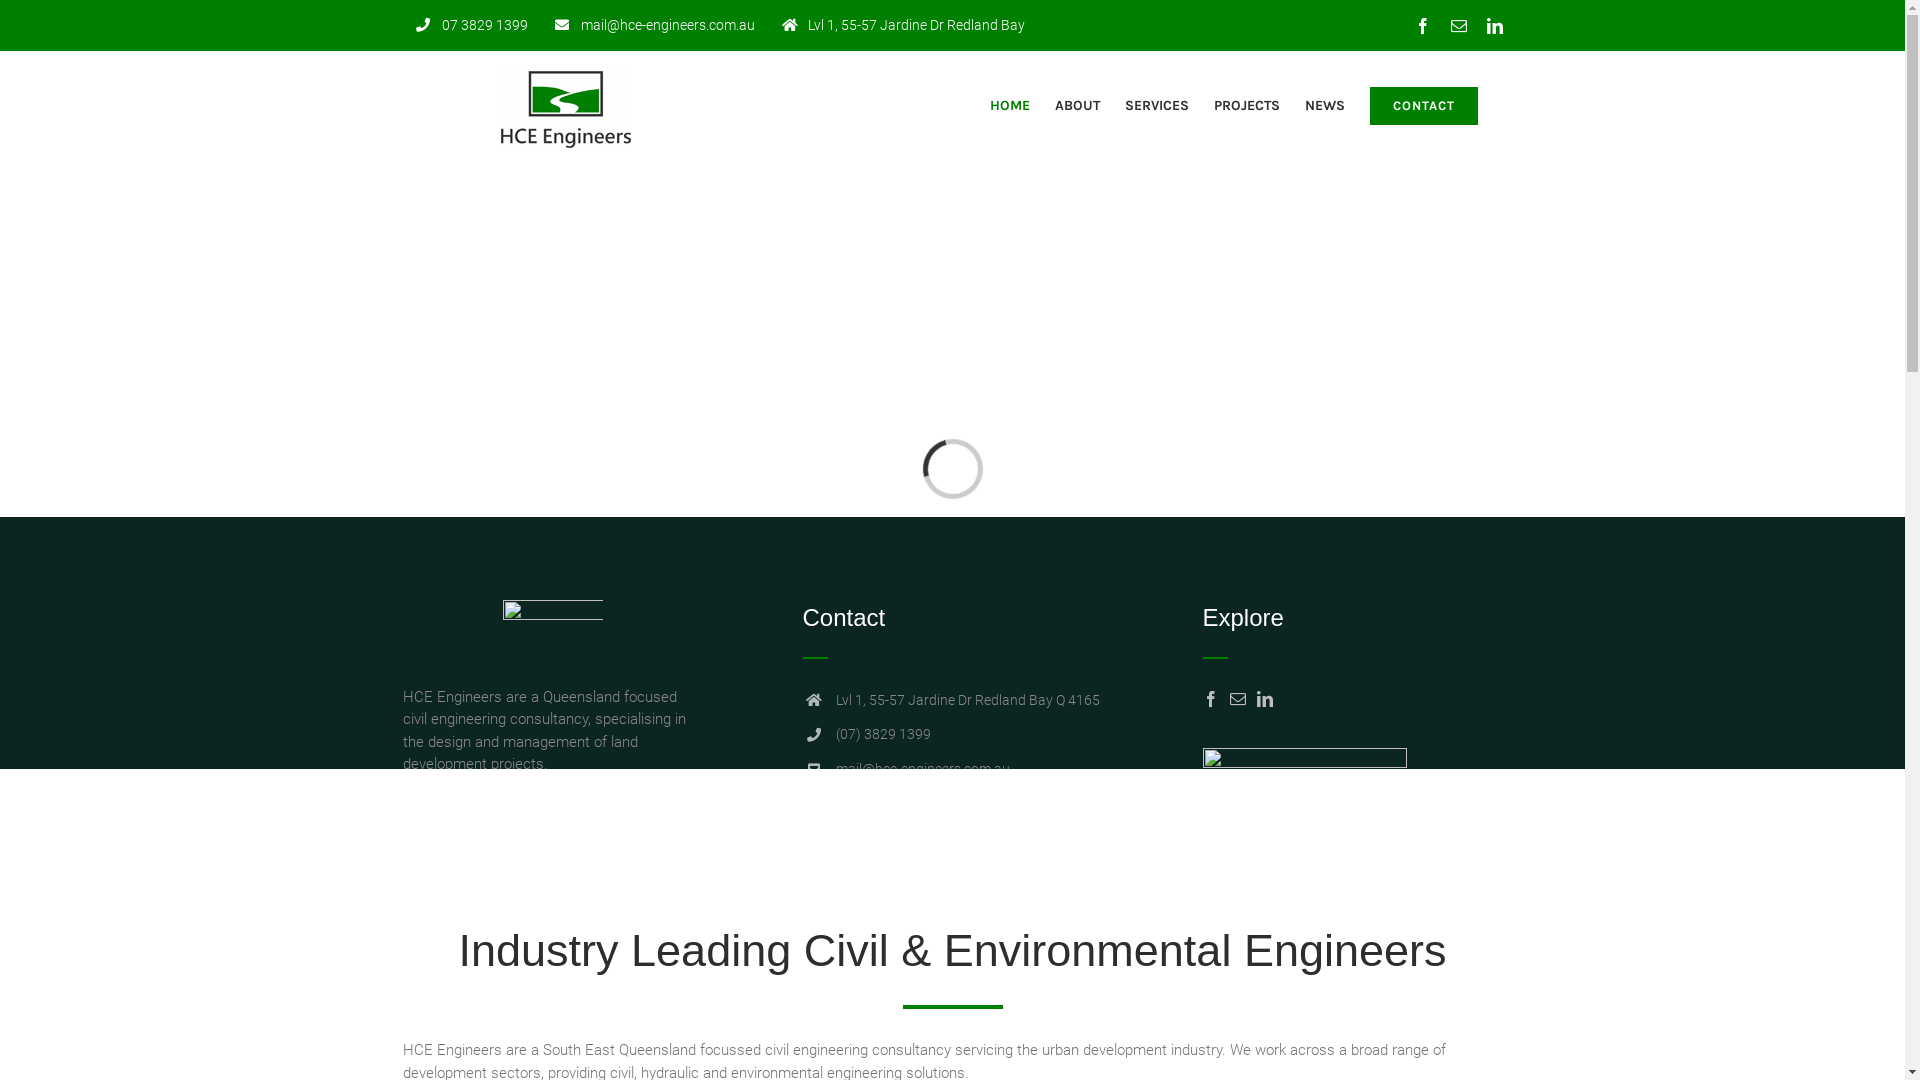  I want to click on ABOUT, so click(1076, 106).